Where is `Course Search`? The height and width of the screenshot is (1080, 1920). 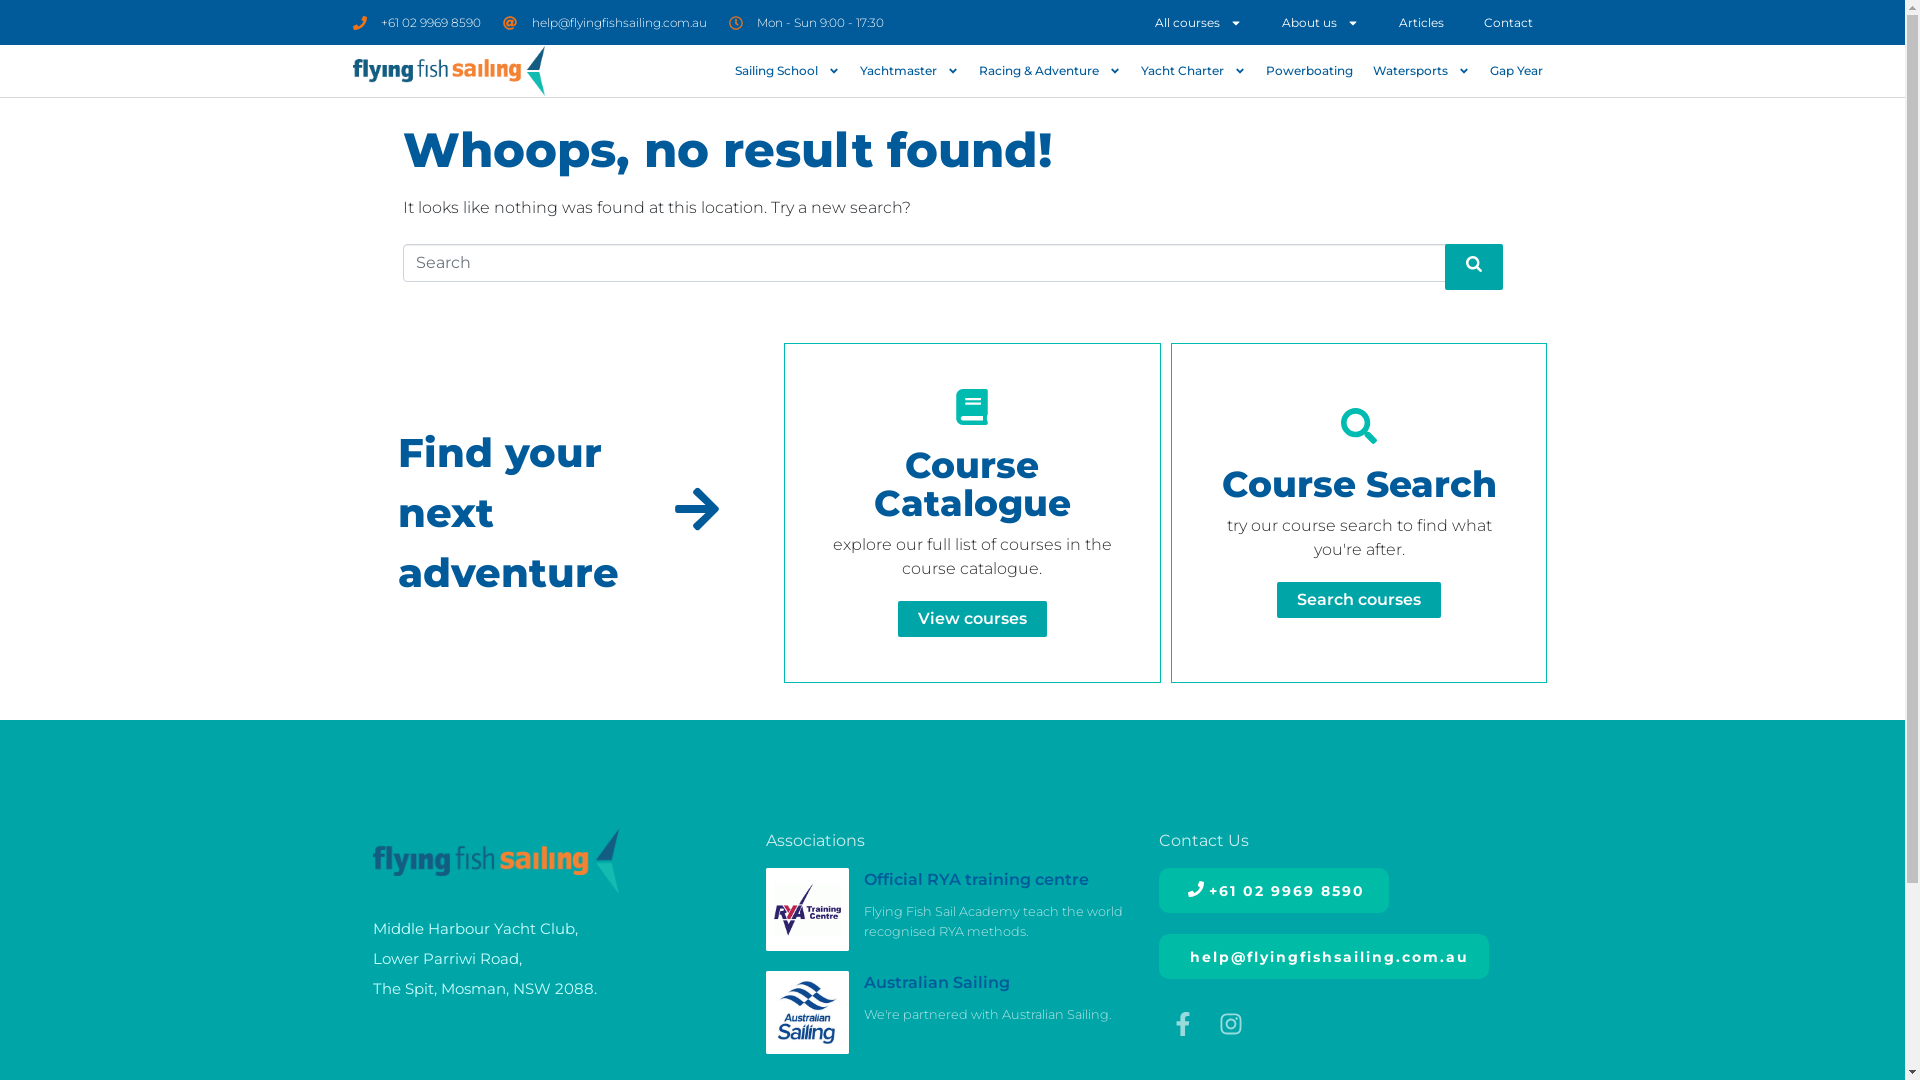 Course Search is located at coordinates (1360, 484).